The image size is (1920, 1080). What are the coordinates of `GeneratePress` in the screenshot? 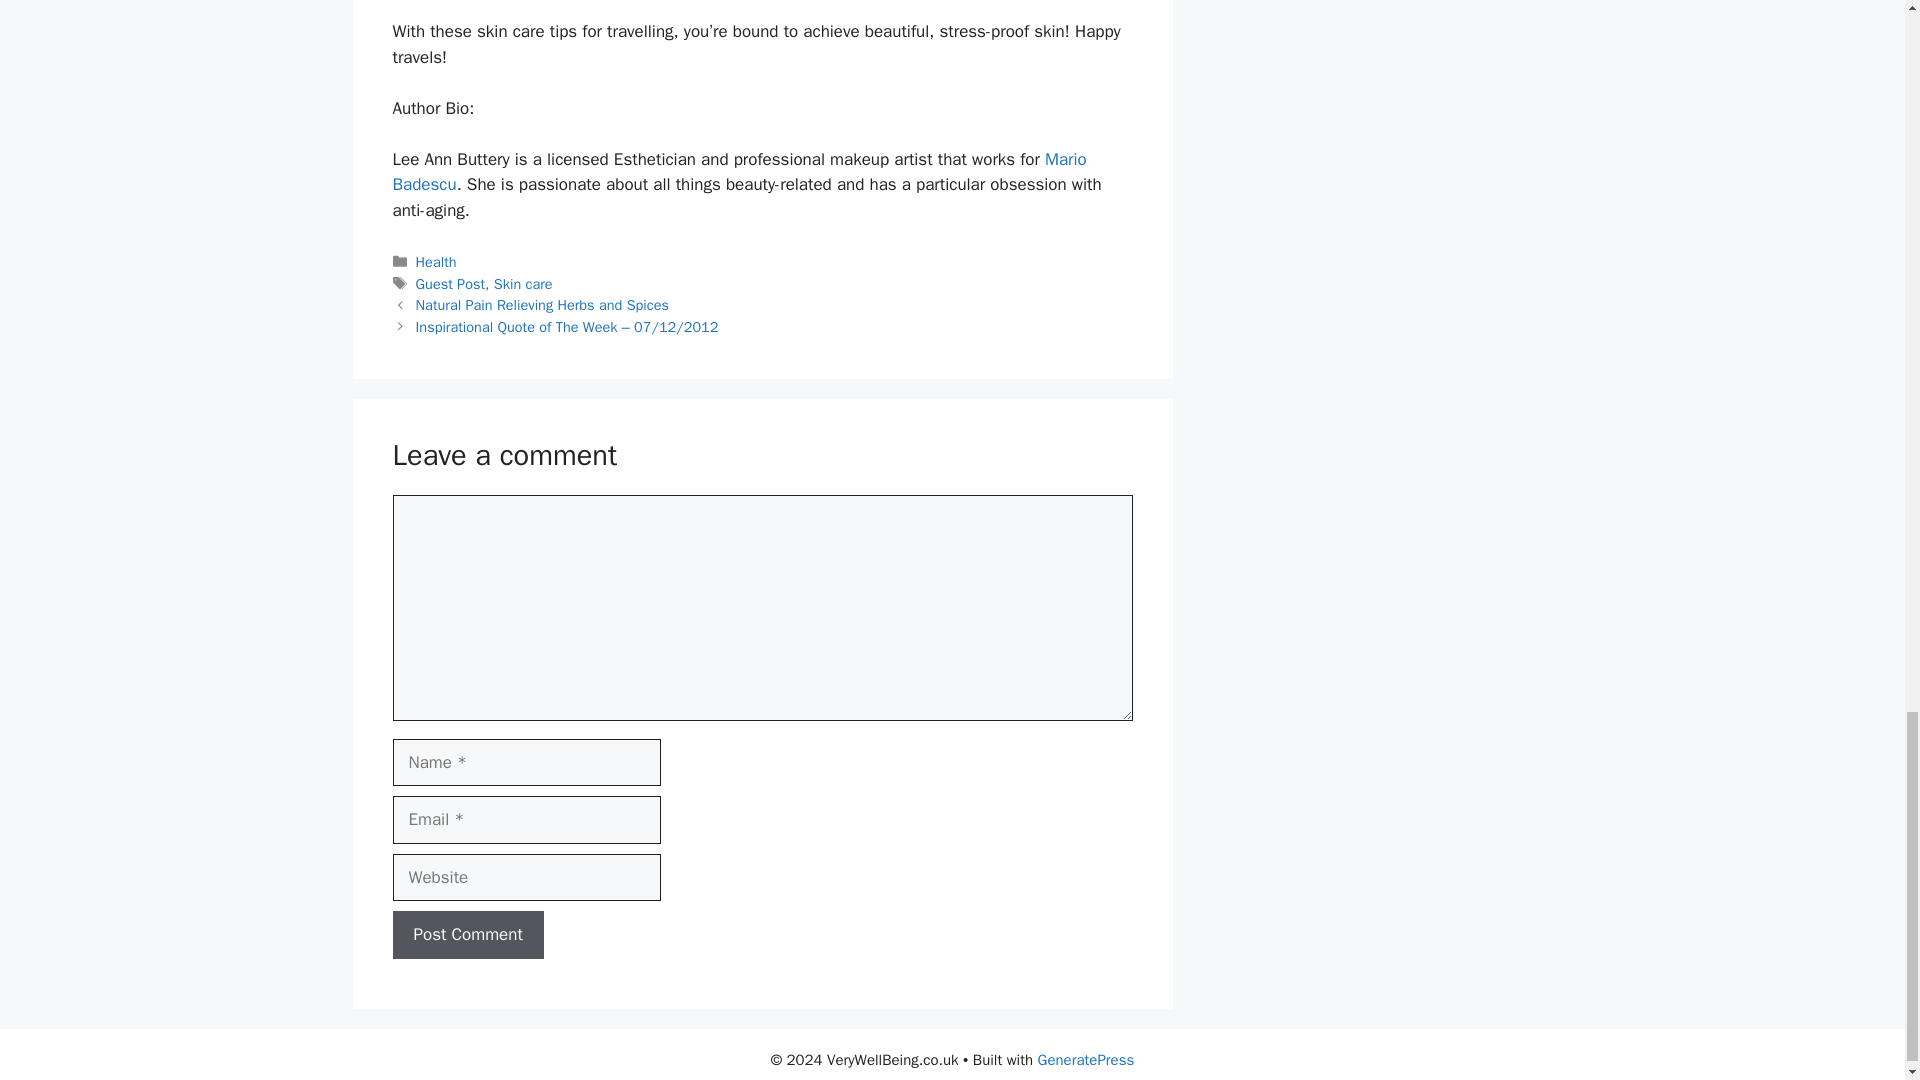 It's located at (1086, 1060).